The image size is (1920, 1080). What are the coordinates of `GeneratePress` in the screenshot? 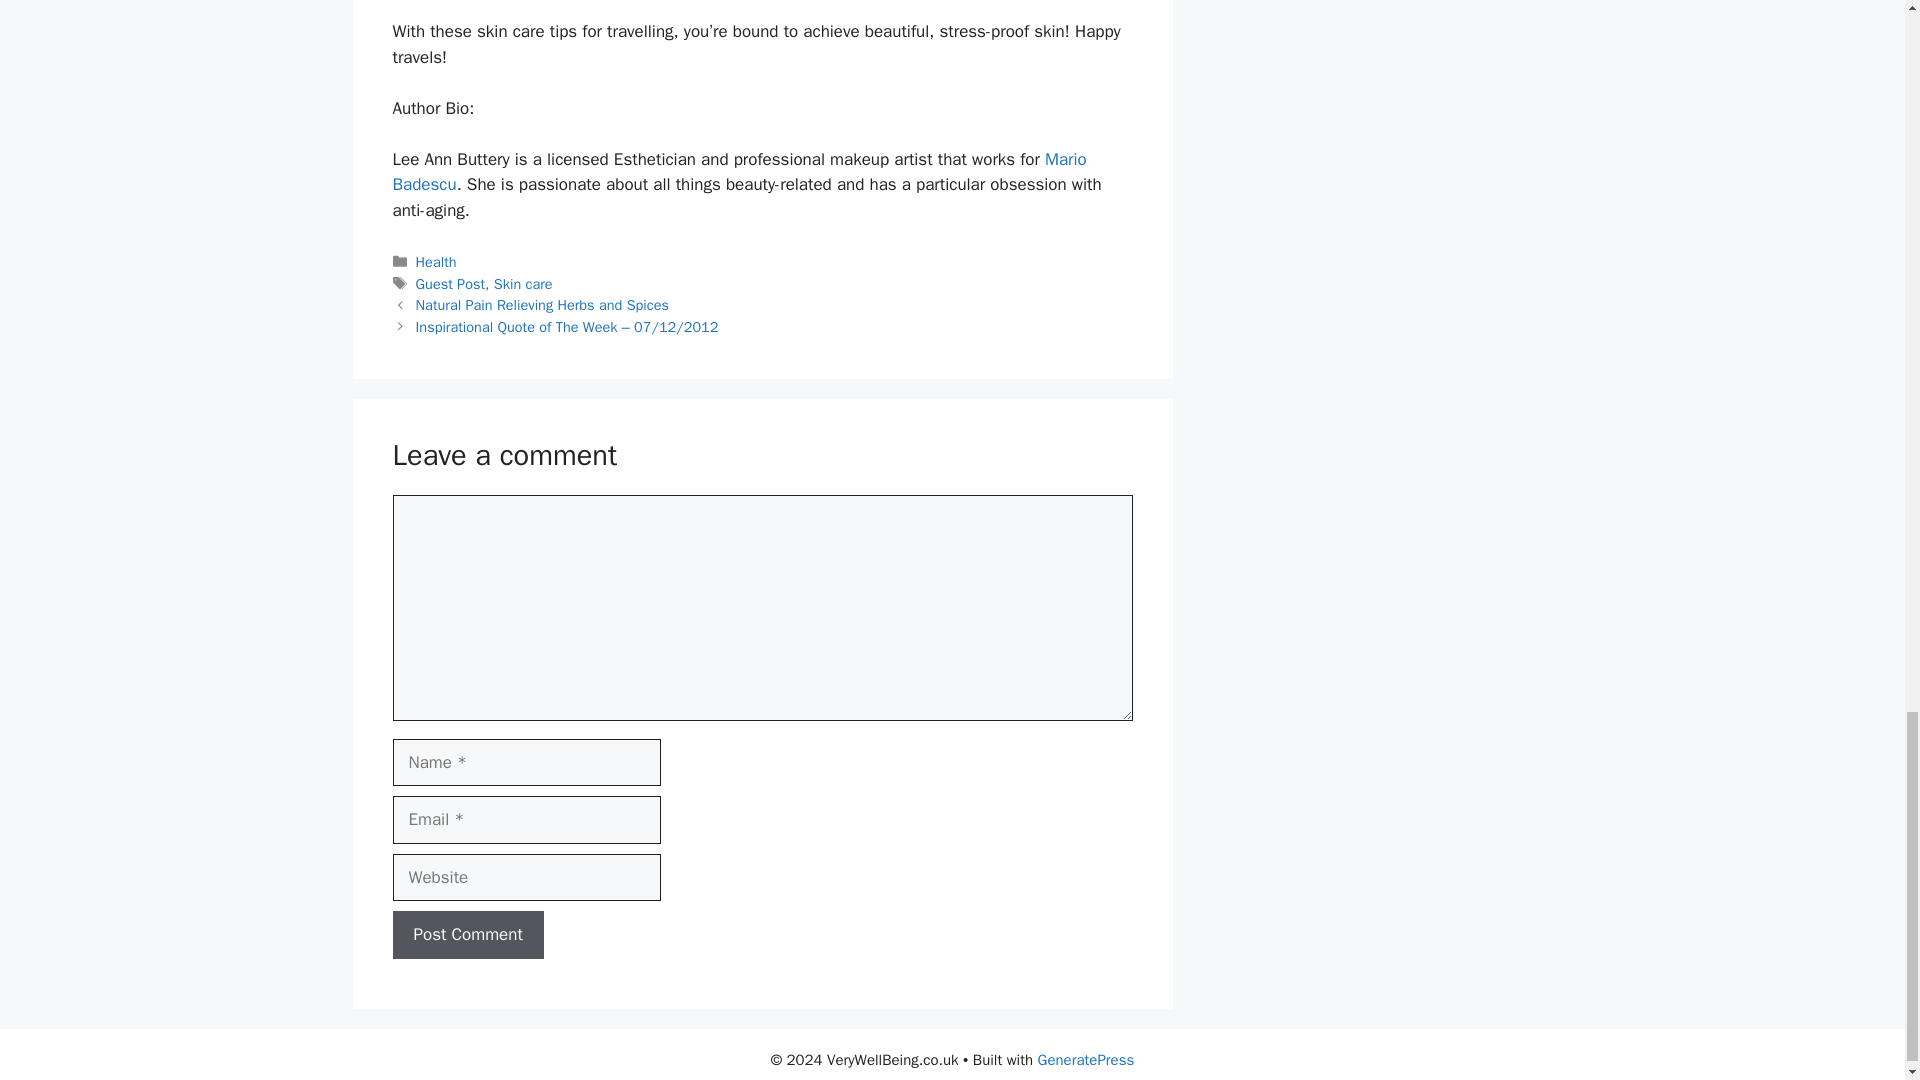 It's located at (1086, 1060).